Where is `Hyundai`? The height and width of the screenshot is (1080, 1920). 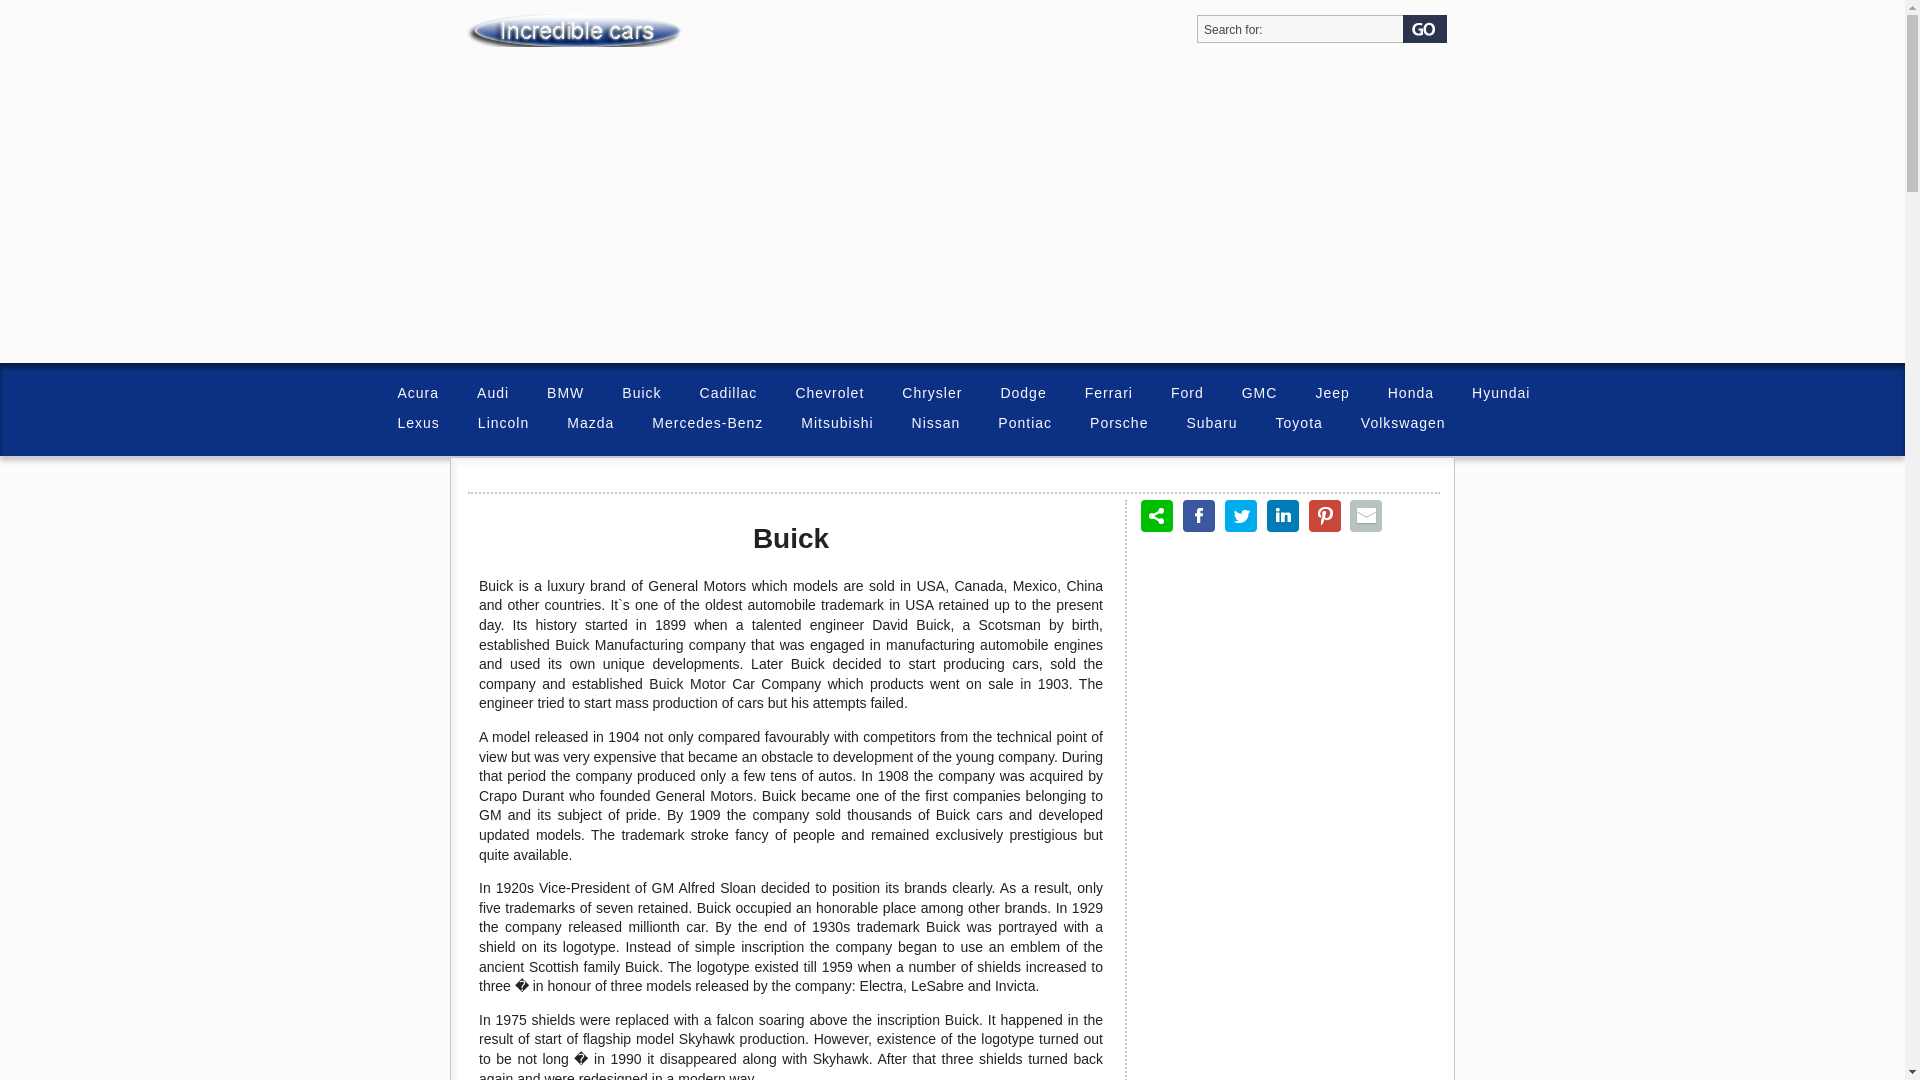
Hyundai is located at coordinates (1500, 394).